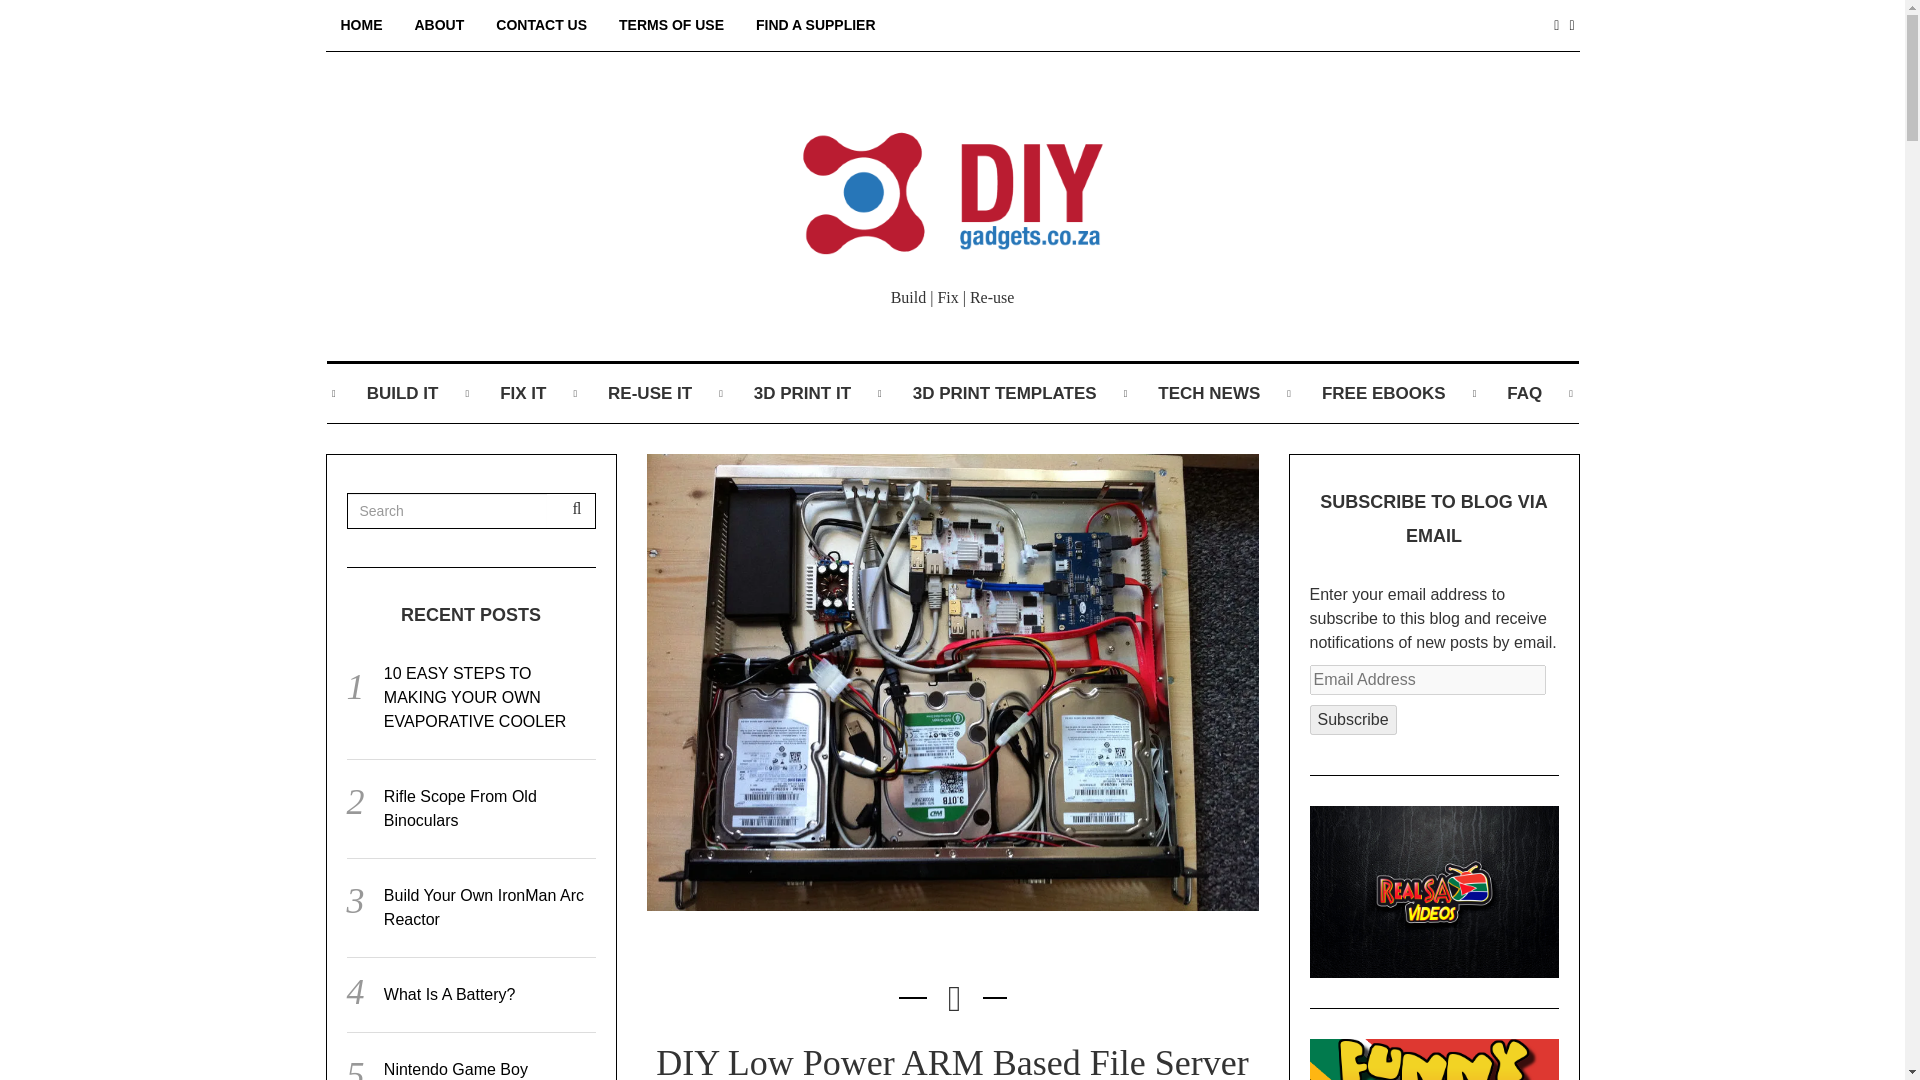  What do you see at coordinates (542, 25) in the screenshot?
I see `CONTACT US` at bounding box center [542, 25].